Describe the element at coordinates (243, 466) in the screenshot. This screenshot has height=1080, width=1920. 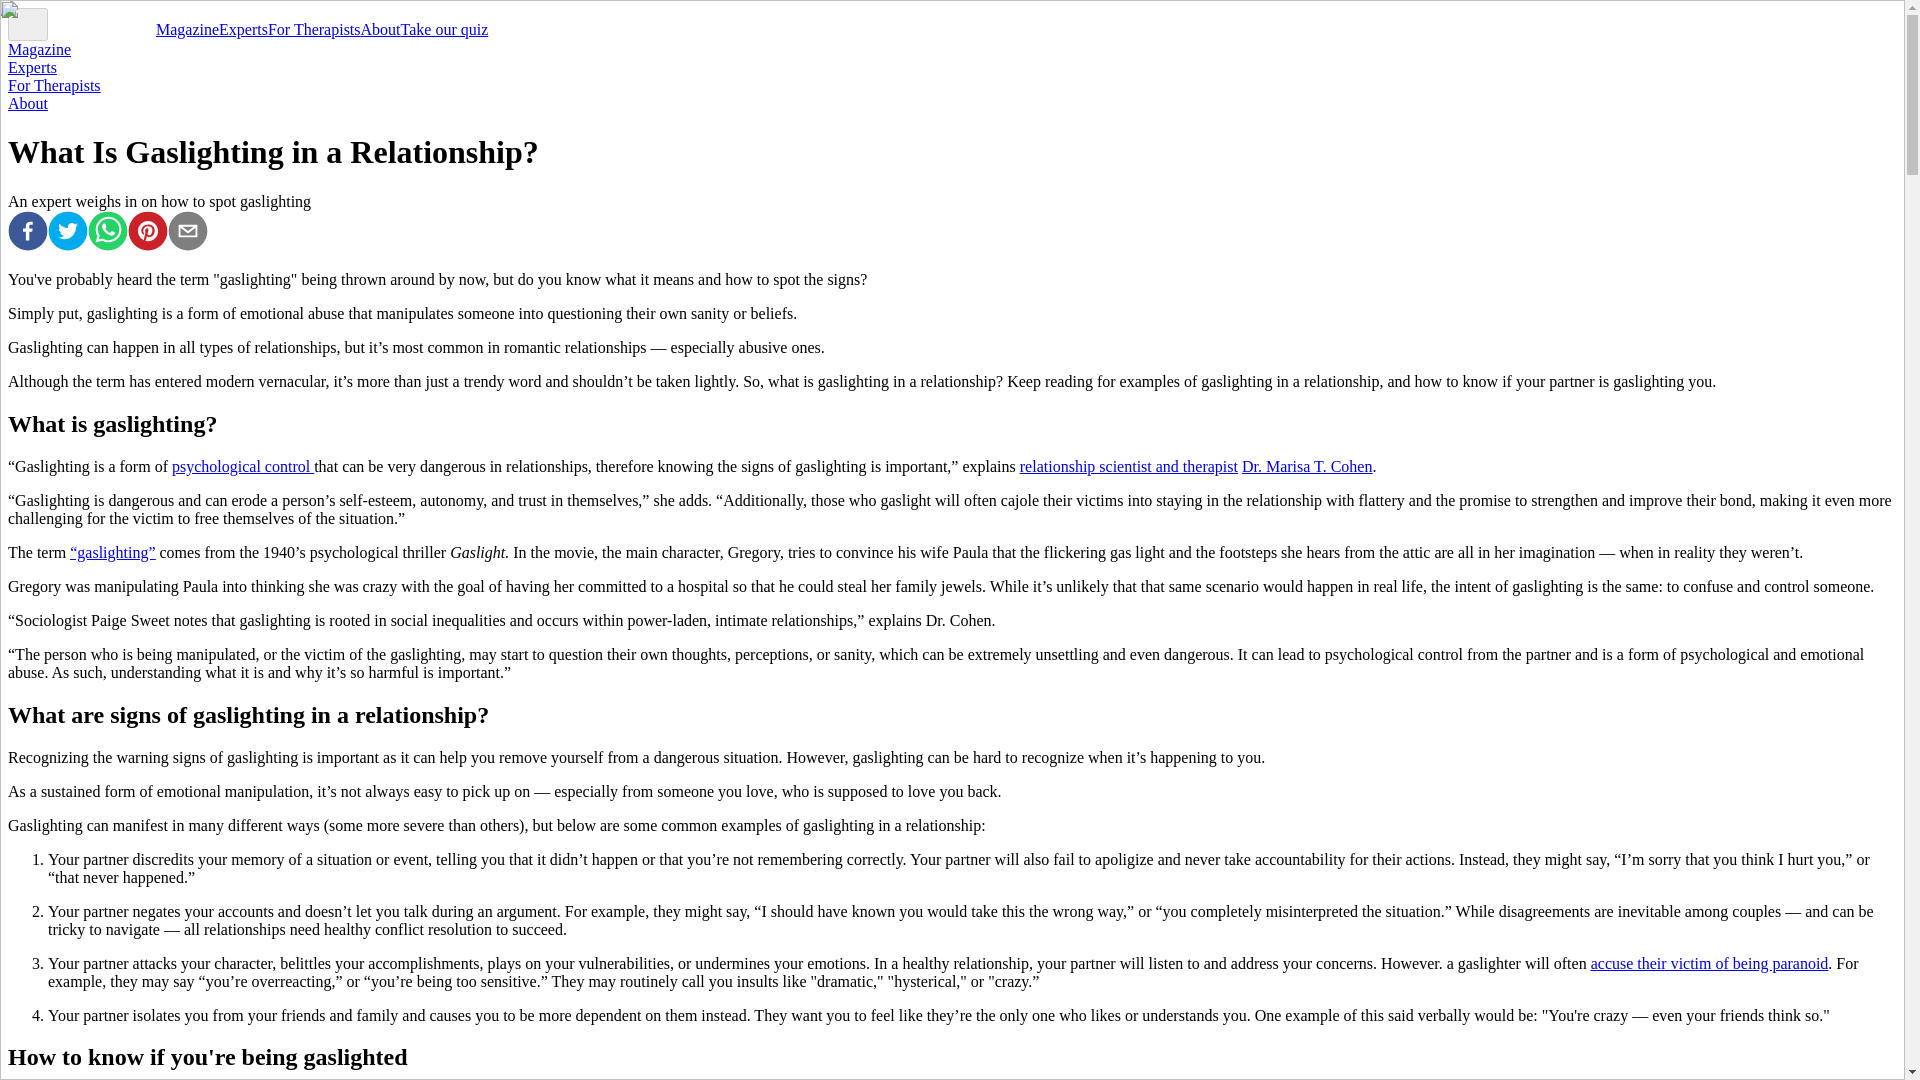
I see `psychological control ` at that location.